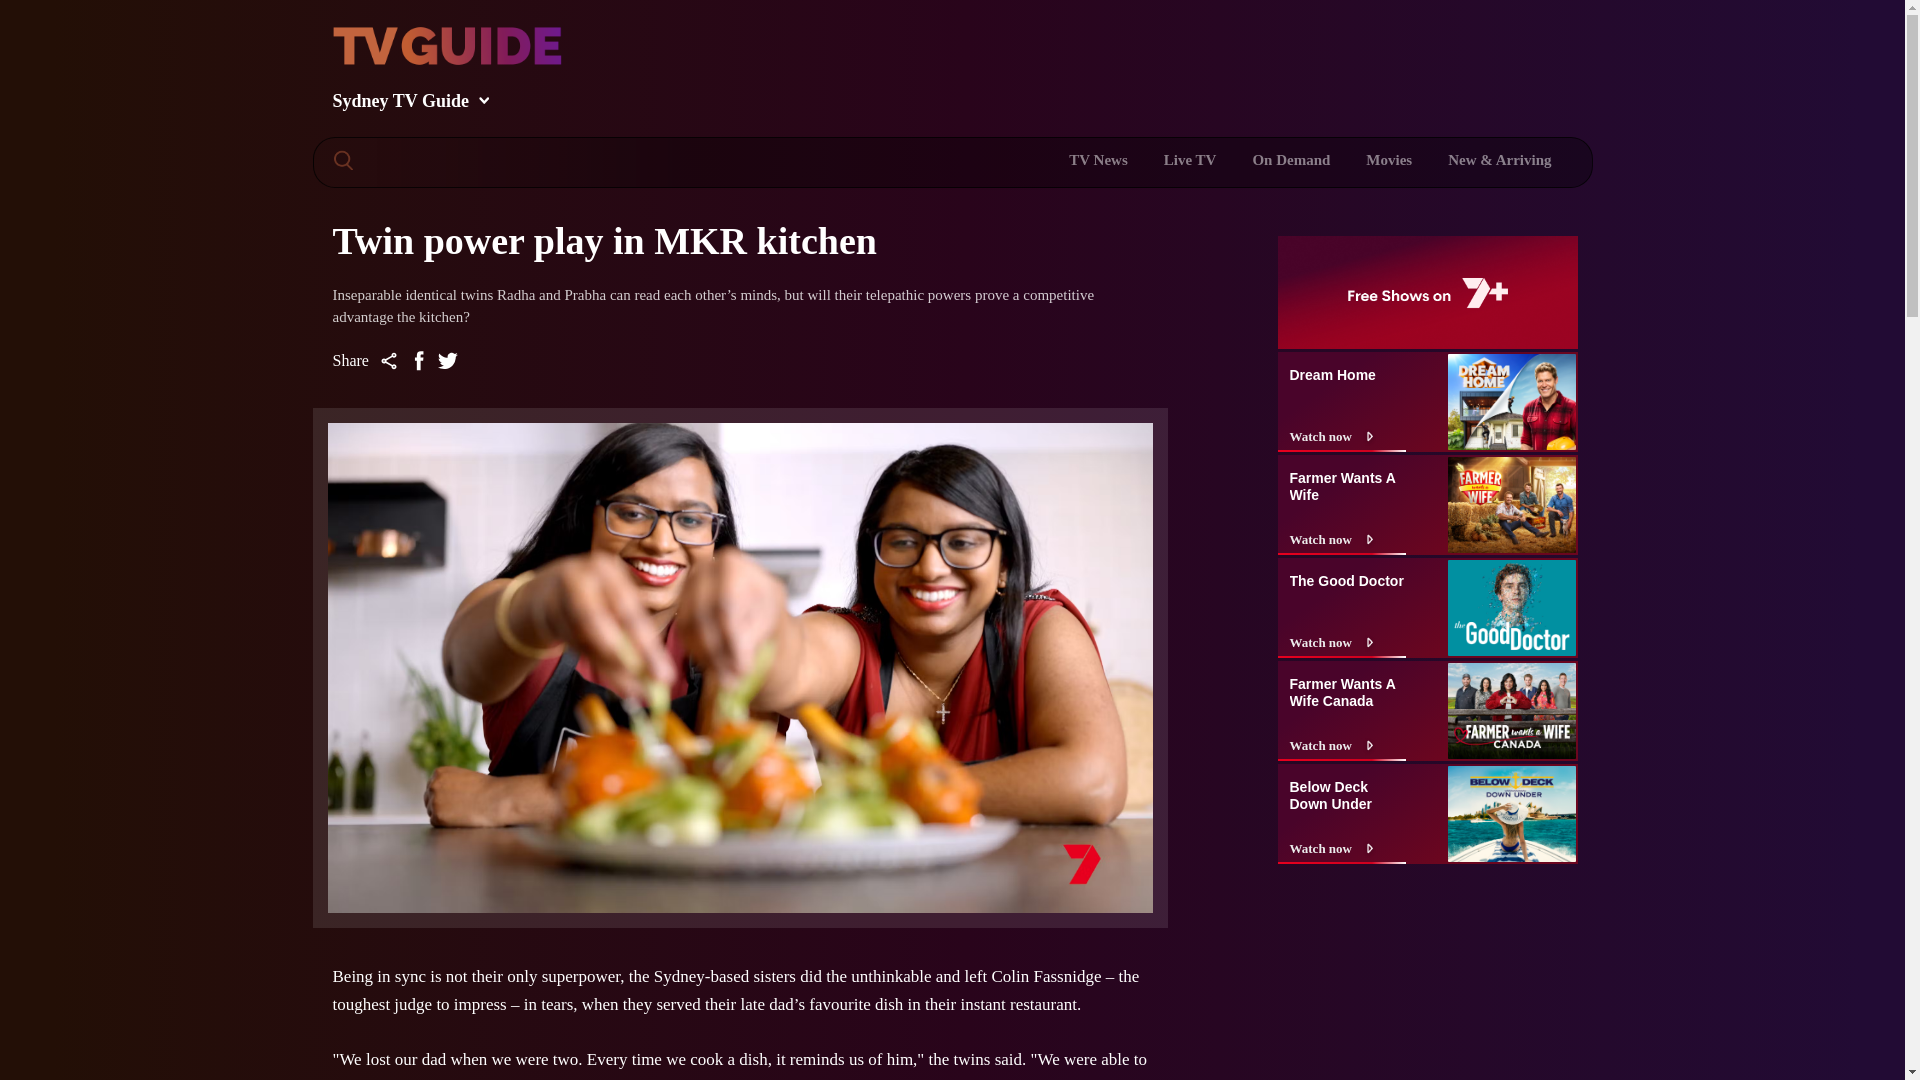 The height and width of the screenshot is (1080, 1920). I want to click on Farmer Wants A Wife Canada, so click(1348, 686).